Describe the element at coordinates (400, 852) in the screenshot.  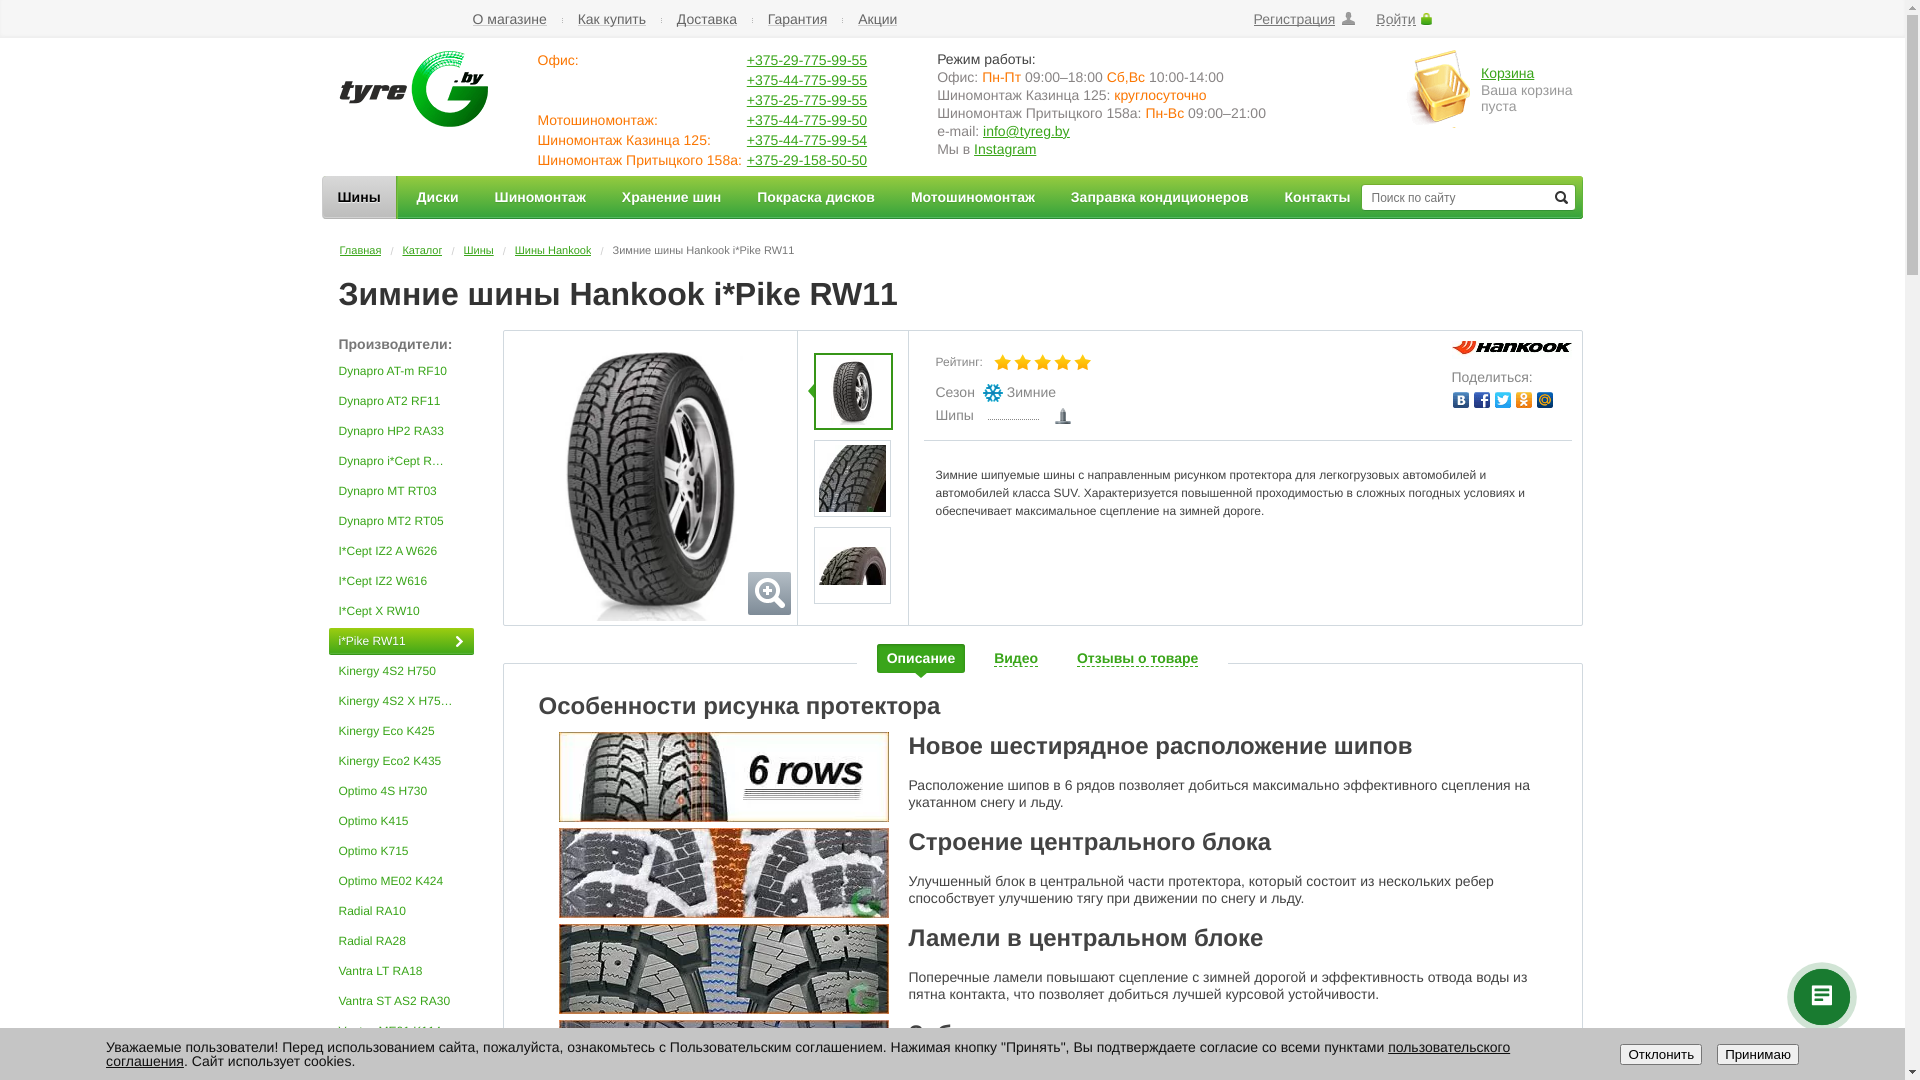
I see `Optimo K715` at that location.